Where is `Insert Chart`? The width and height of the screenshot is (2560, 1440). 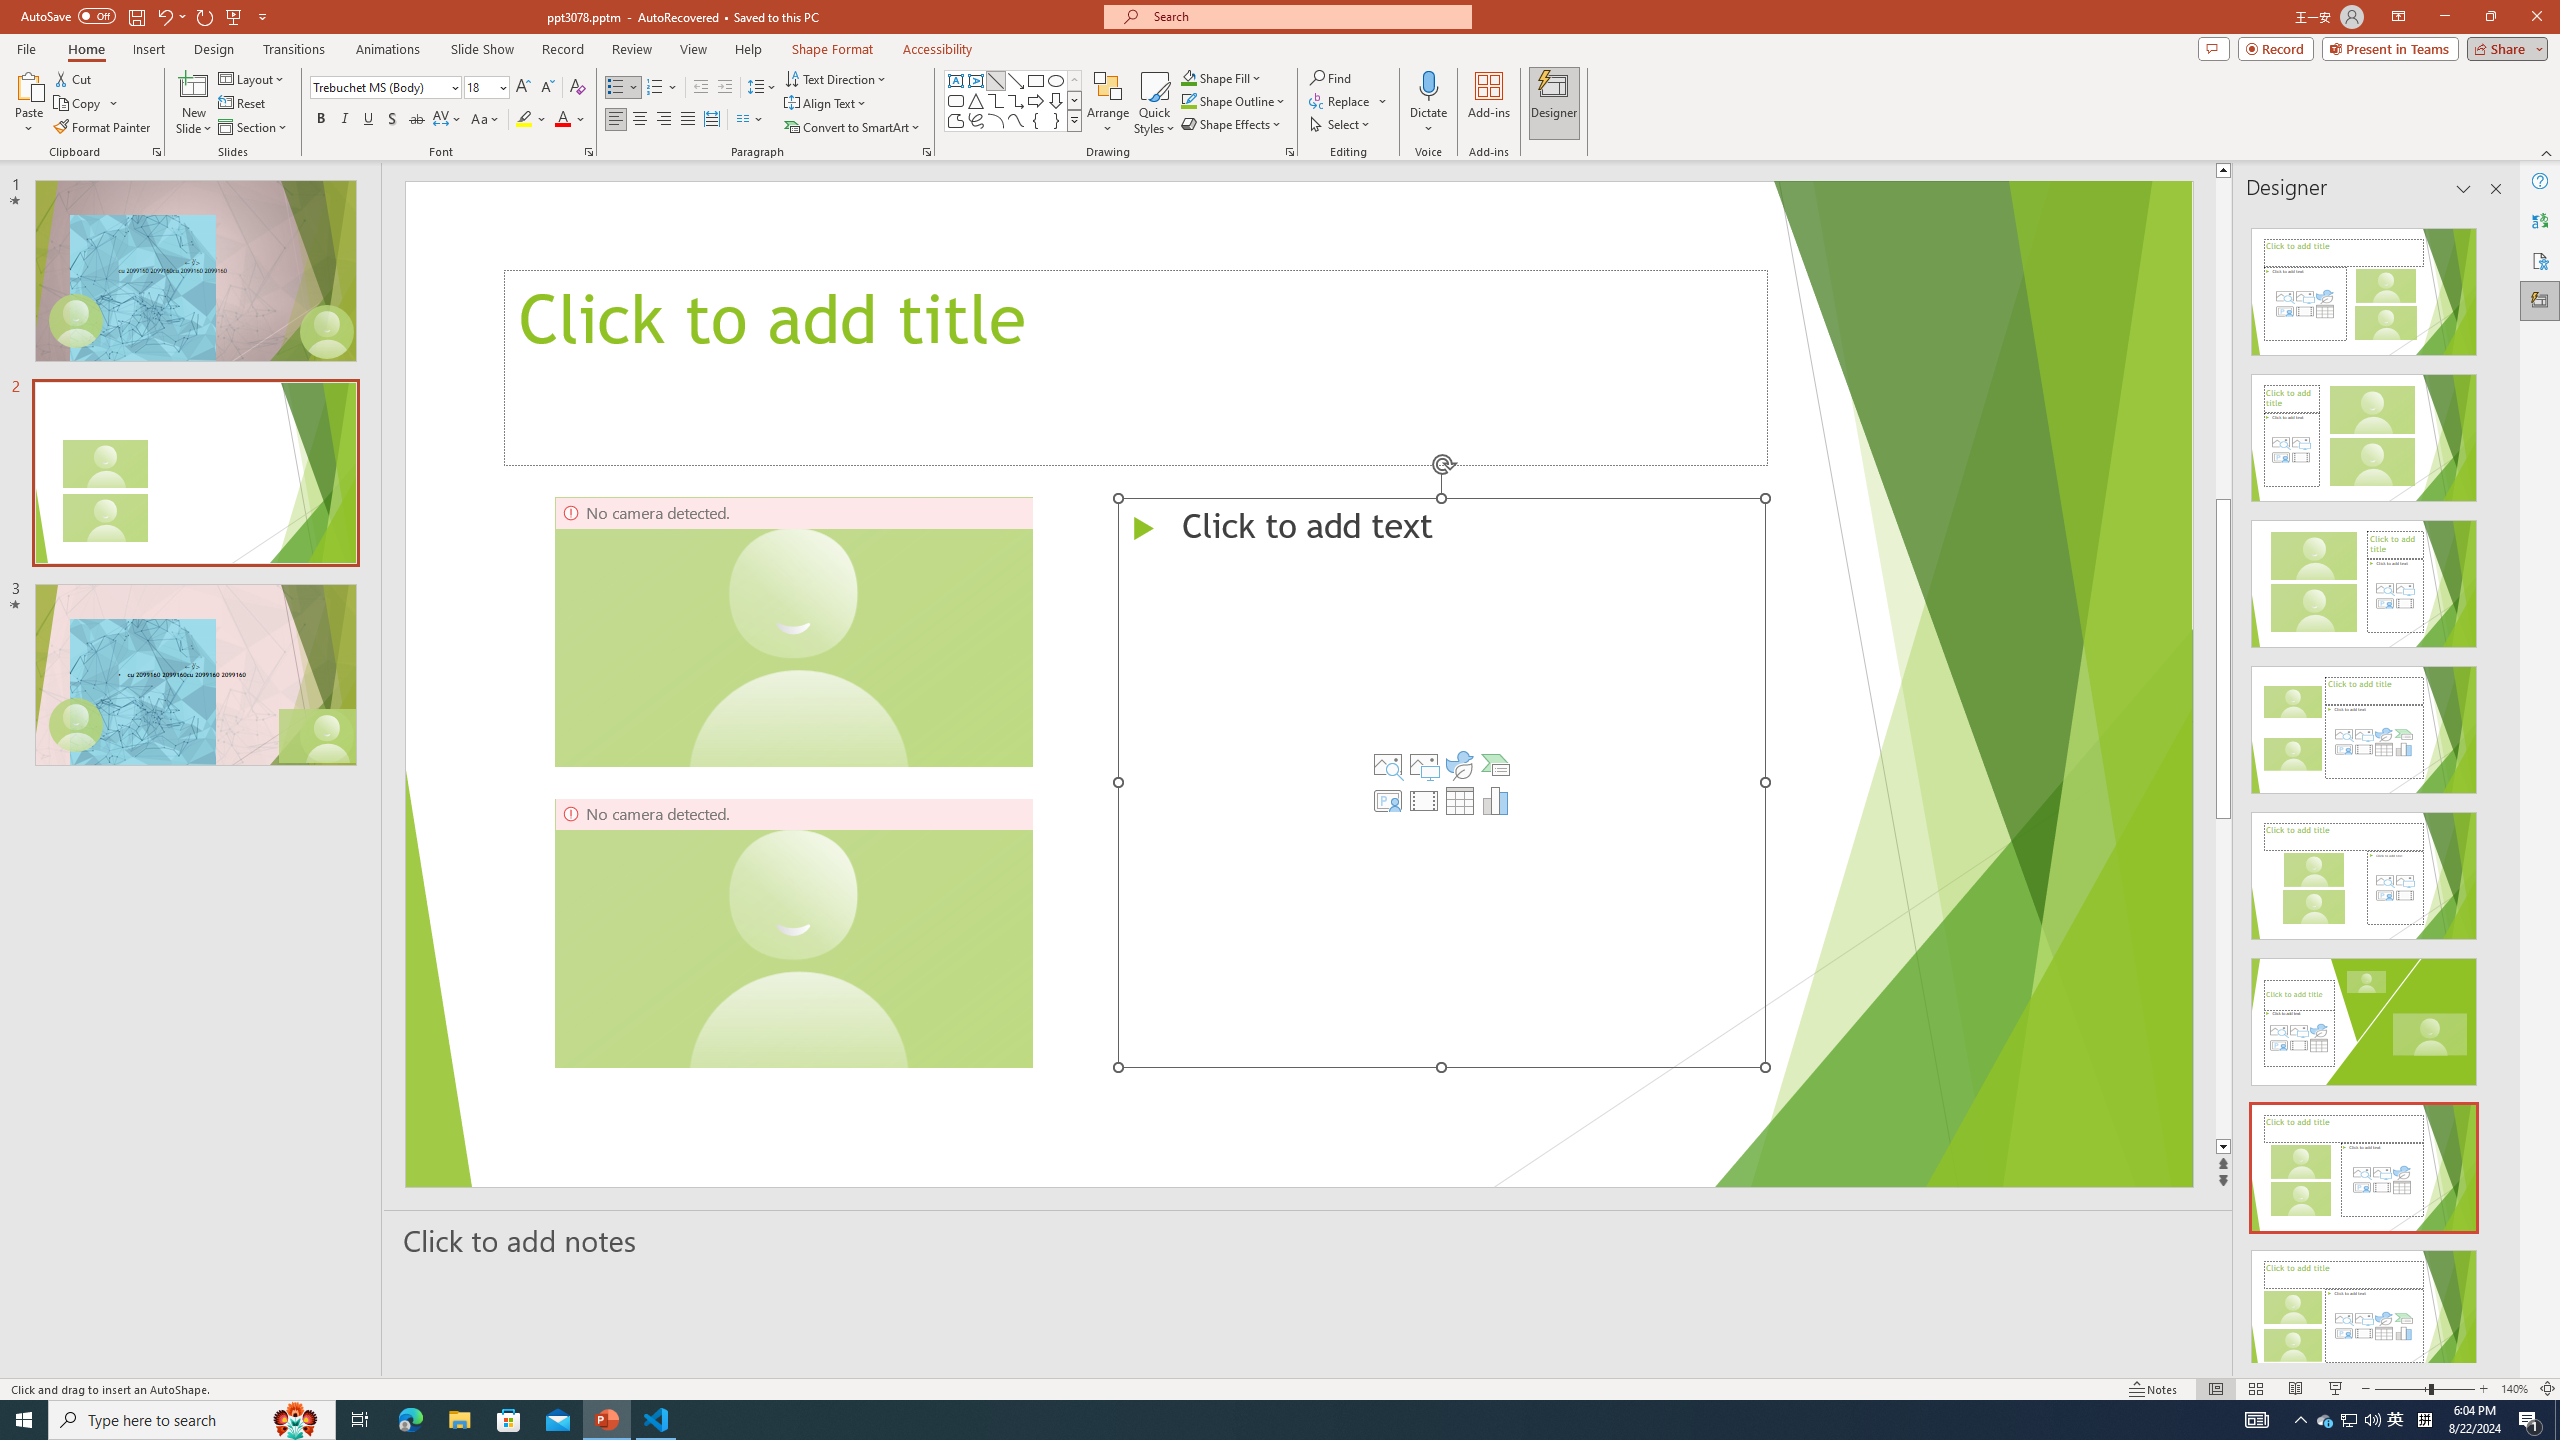 Insert Chart is located at coordinates (1496, 800).